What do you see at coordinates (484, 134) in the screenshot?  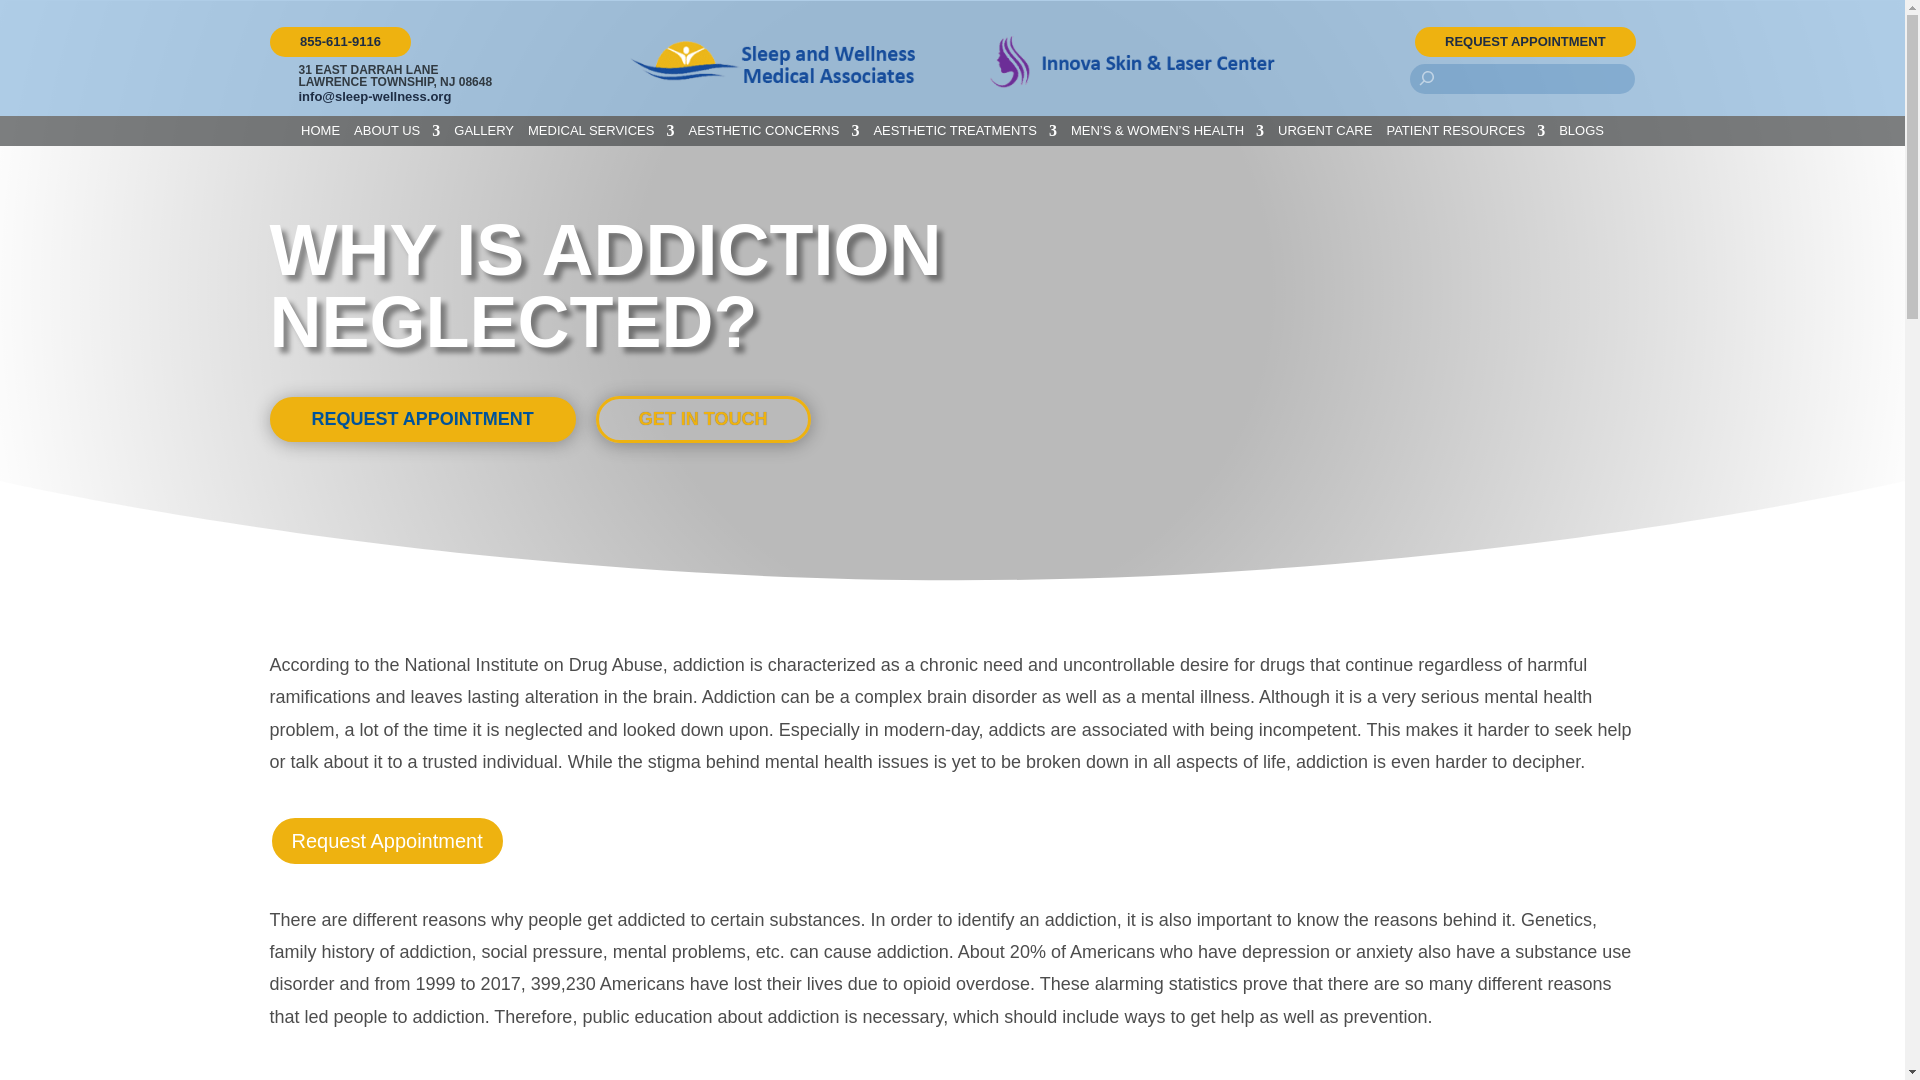 I see `GALLERY` at bounding box center [484, 134].